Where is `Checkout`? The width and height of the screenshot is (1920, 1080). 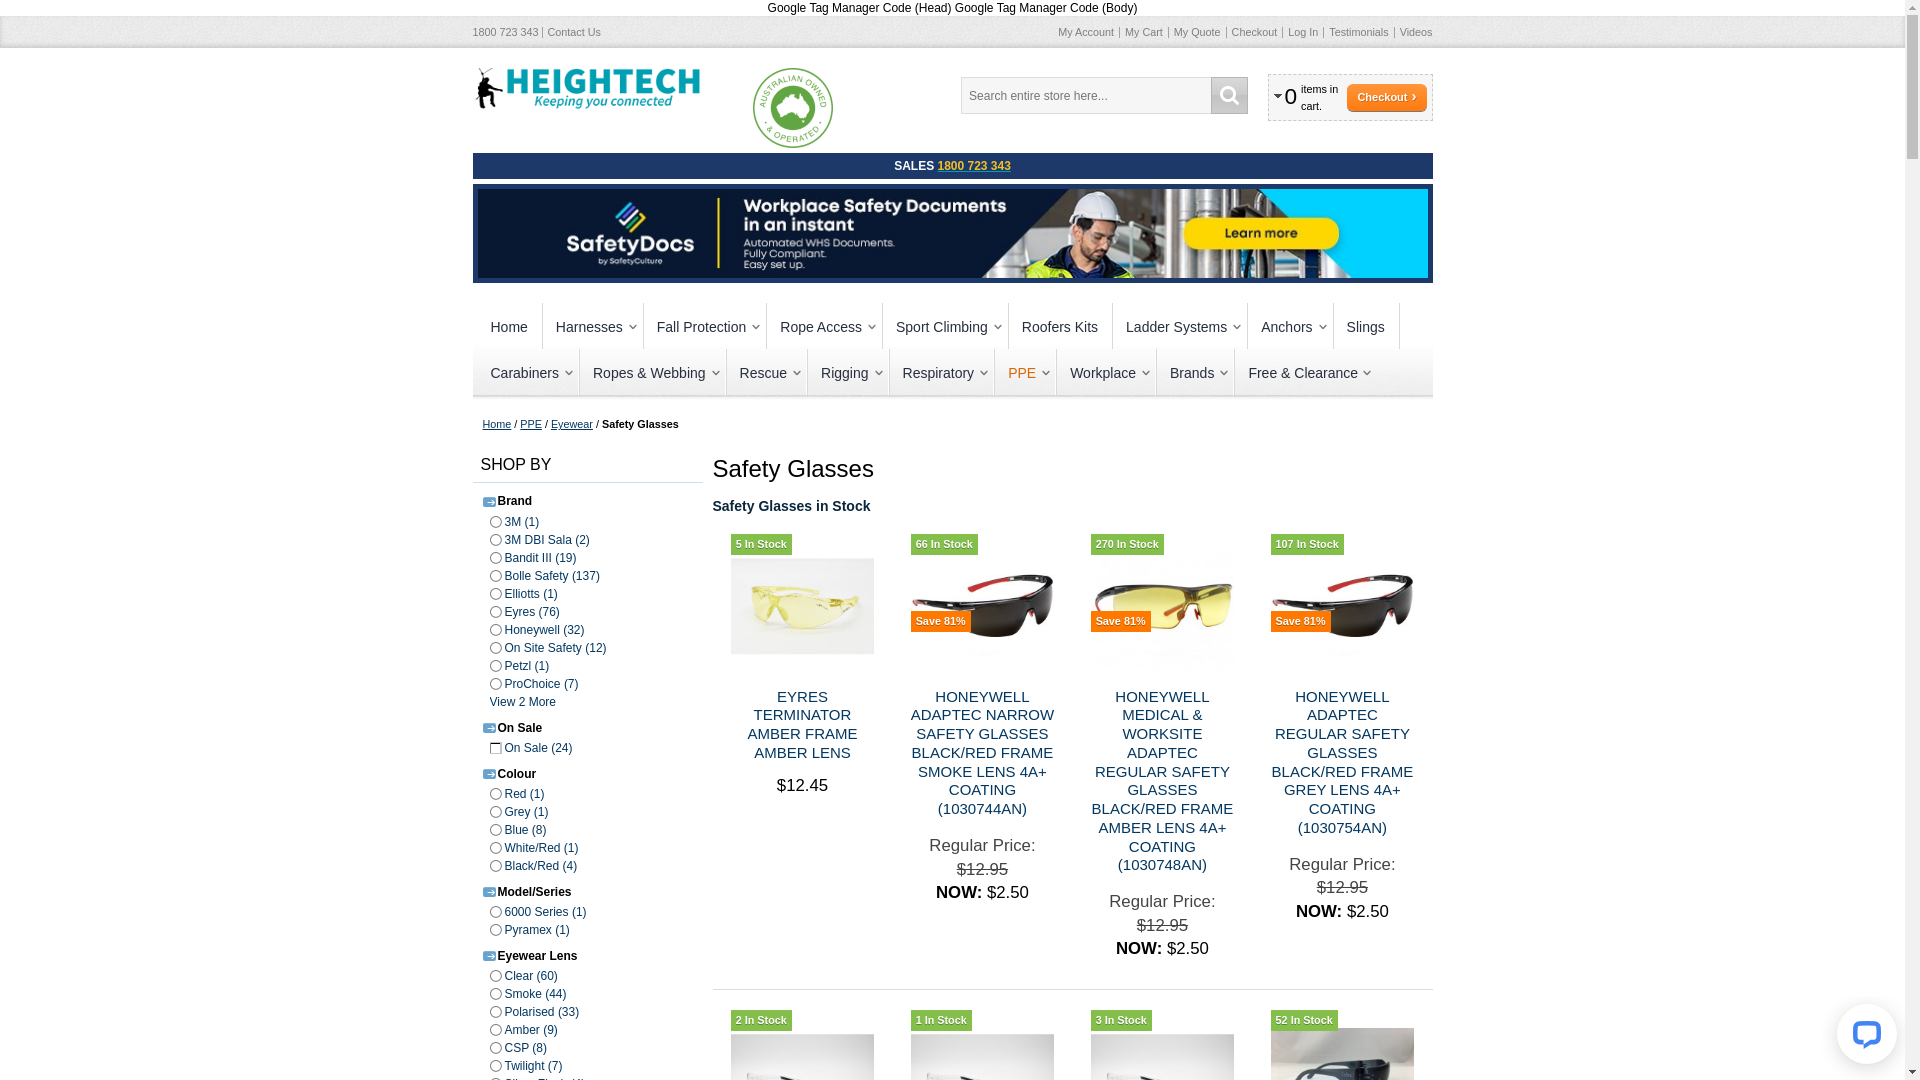
Checkout is located at coordinates (1386, 98).